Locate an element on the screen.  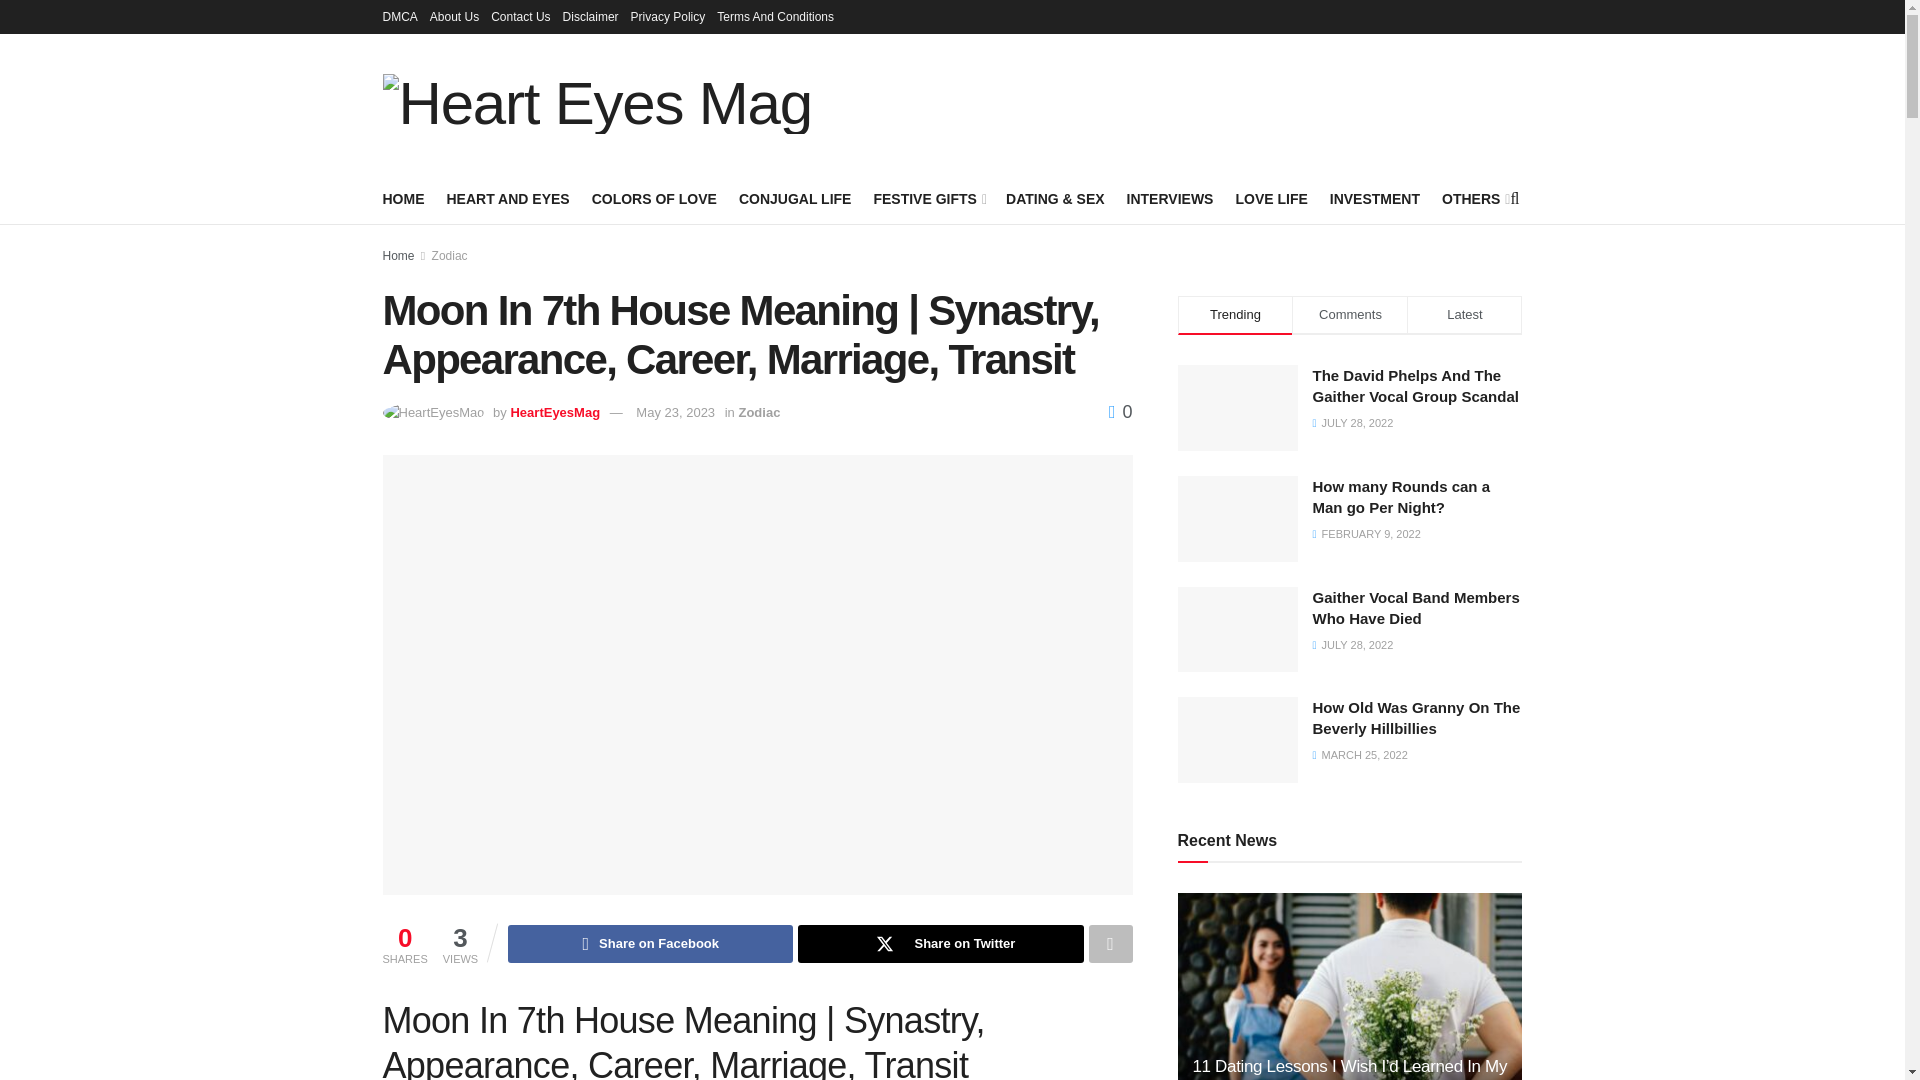
HOME is located at coordinates (403, 198).